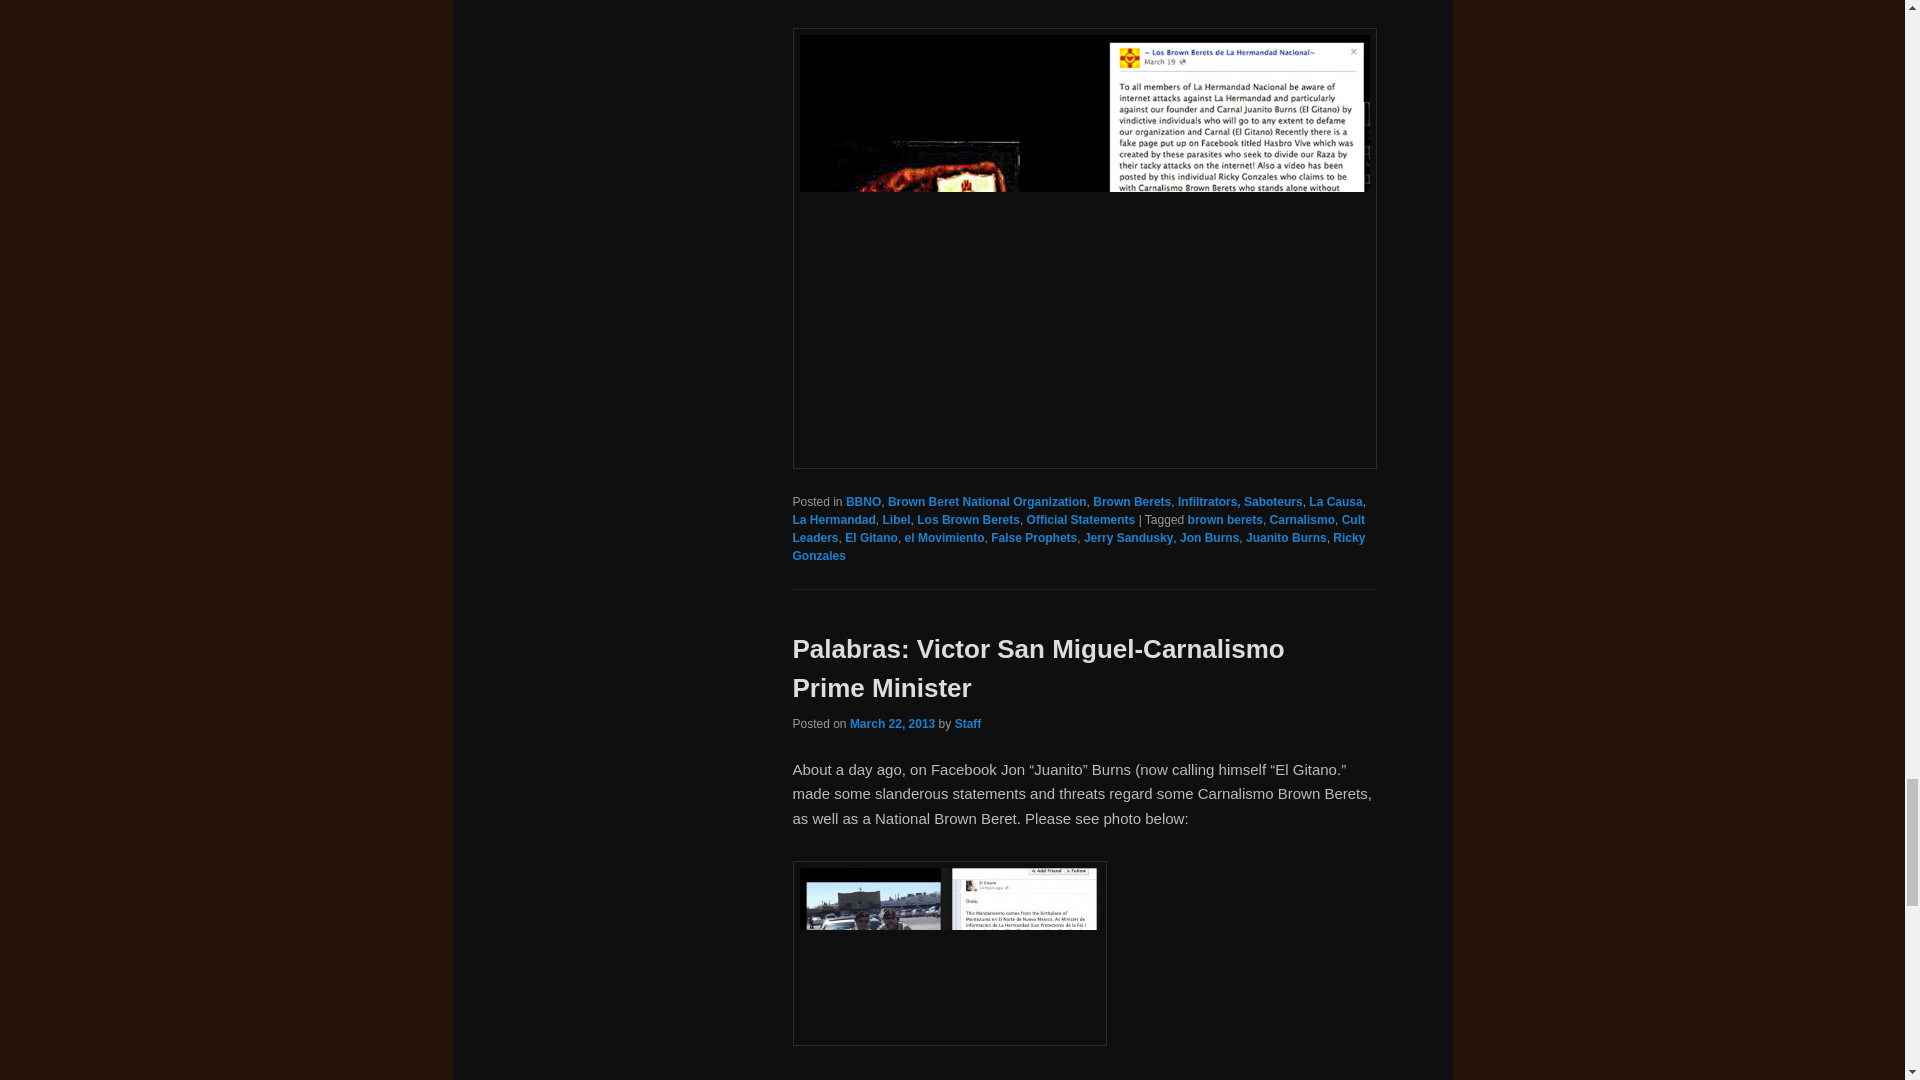 This screenshot has width=1920, height=1080. Describe the element at coordinates (968, 724) in the screenshot. I see `View all posts by Staff` at that location.